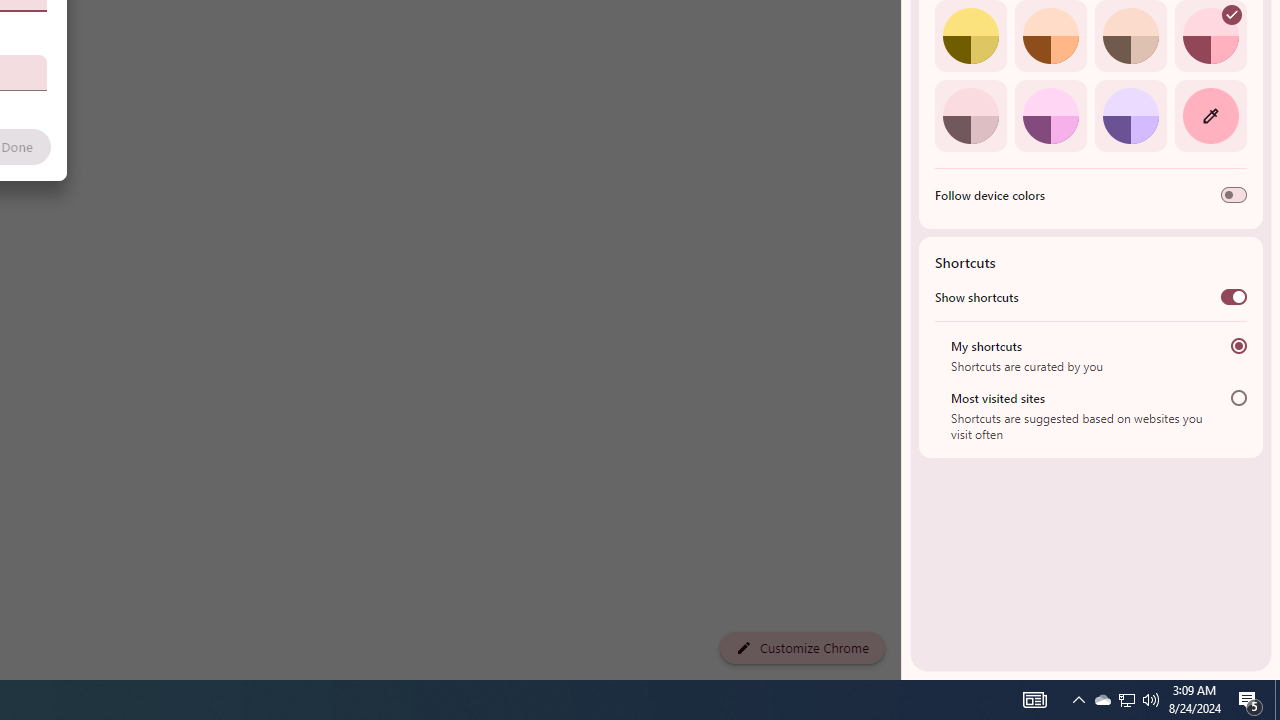 This screenshot has width=1280, height=720. Describe the element at coordinates (970, 36) in the screenshot. I see `Citron` at that location.